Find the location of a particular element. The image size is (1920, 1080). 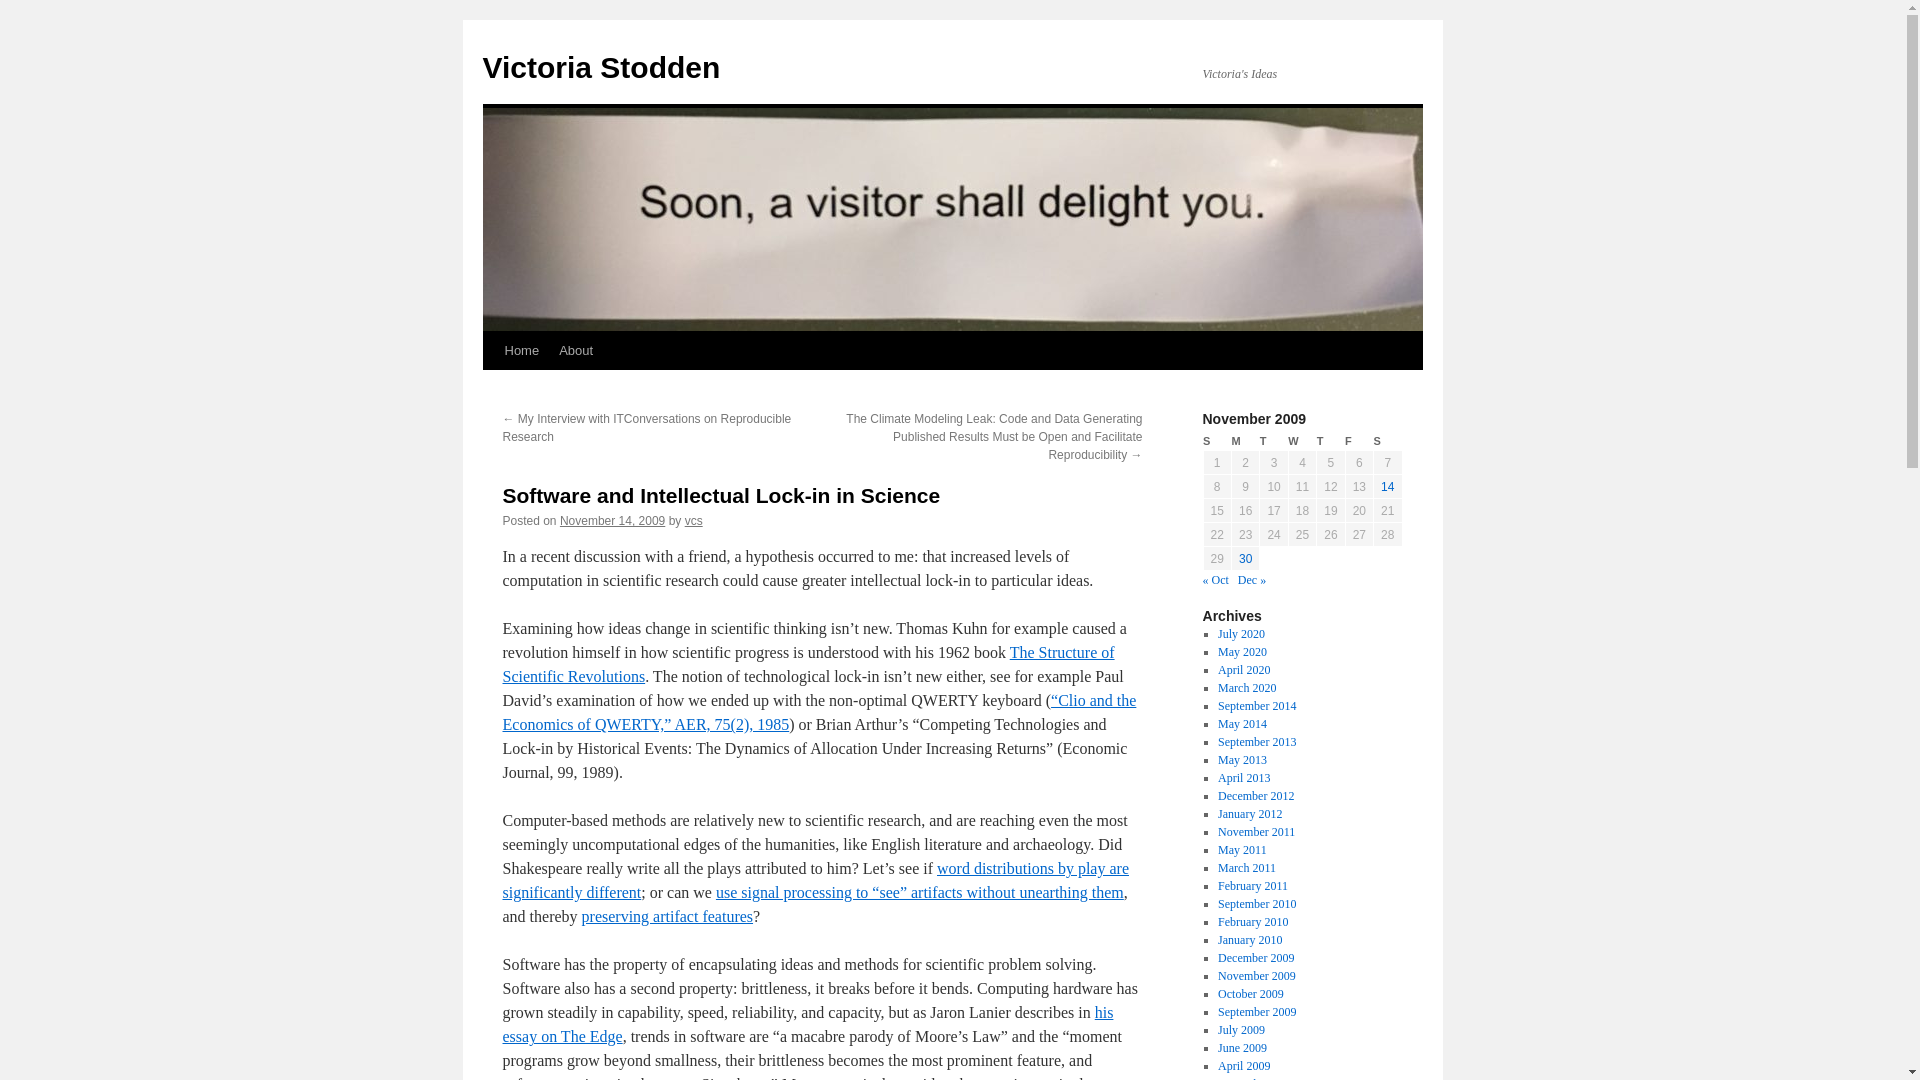

March 2020 is located at coordinates (1246, 688).